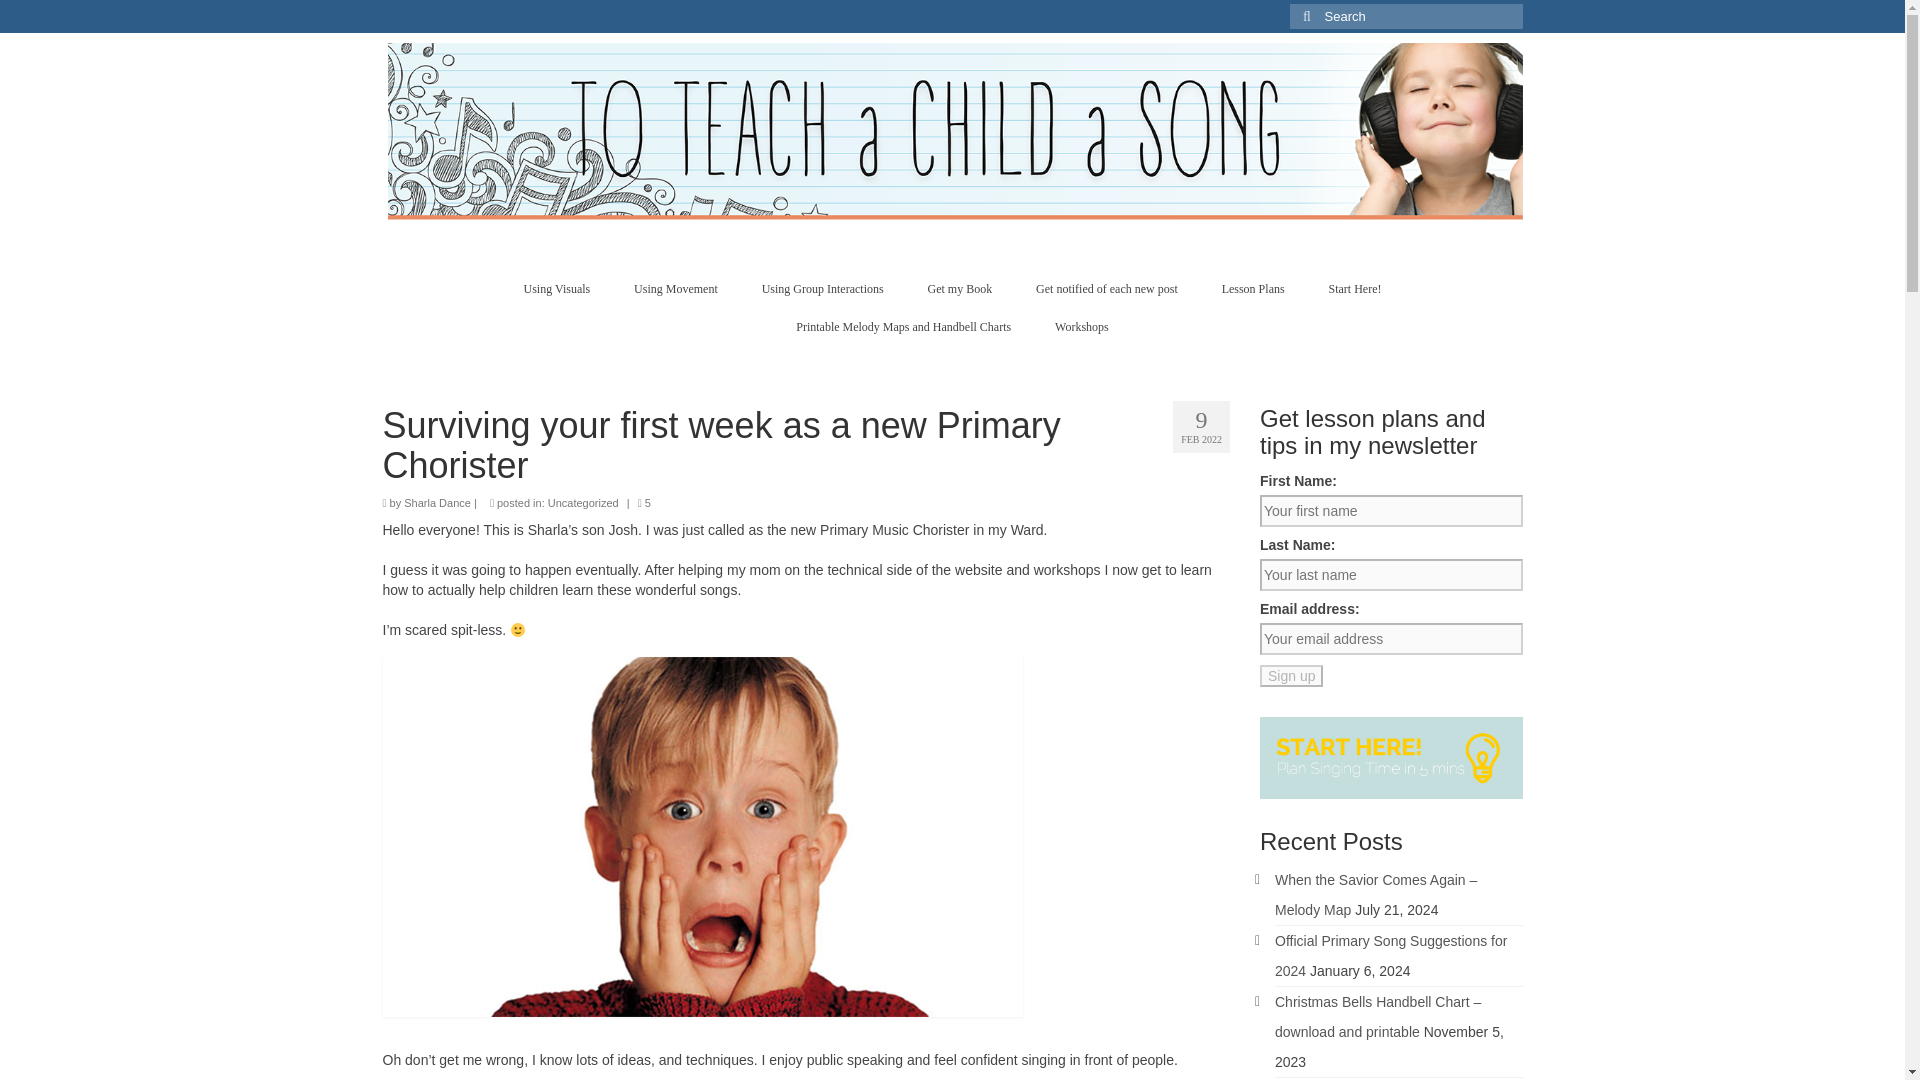 This screenshot has width=1920, height=1080. What do you see at coordinates (1290, 676) in the screenshot?
I see `Sign up` at bounding box center [1290, 676].